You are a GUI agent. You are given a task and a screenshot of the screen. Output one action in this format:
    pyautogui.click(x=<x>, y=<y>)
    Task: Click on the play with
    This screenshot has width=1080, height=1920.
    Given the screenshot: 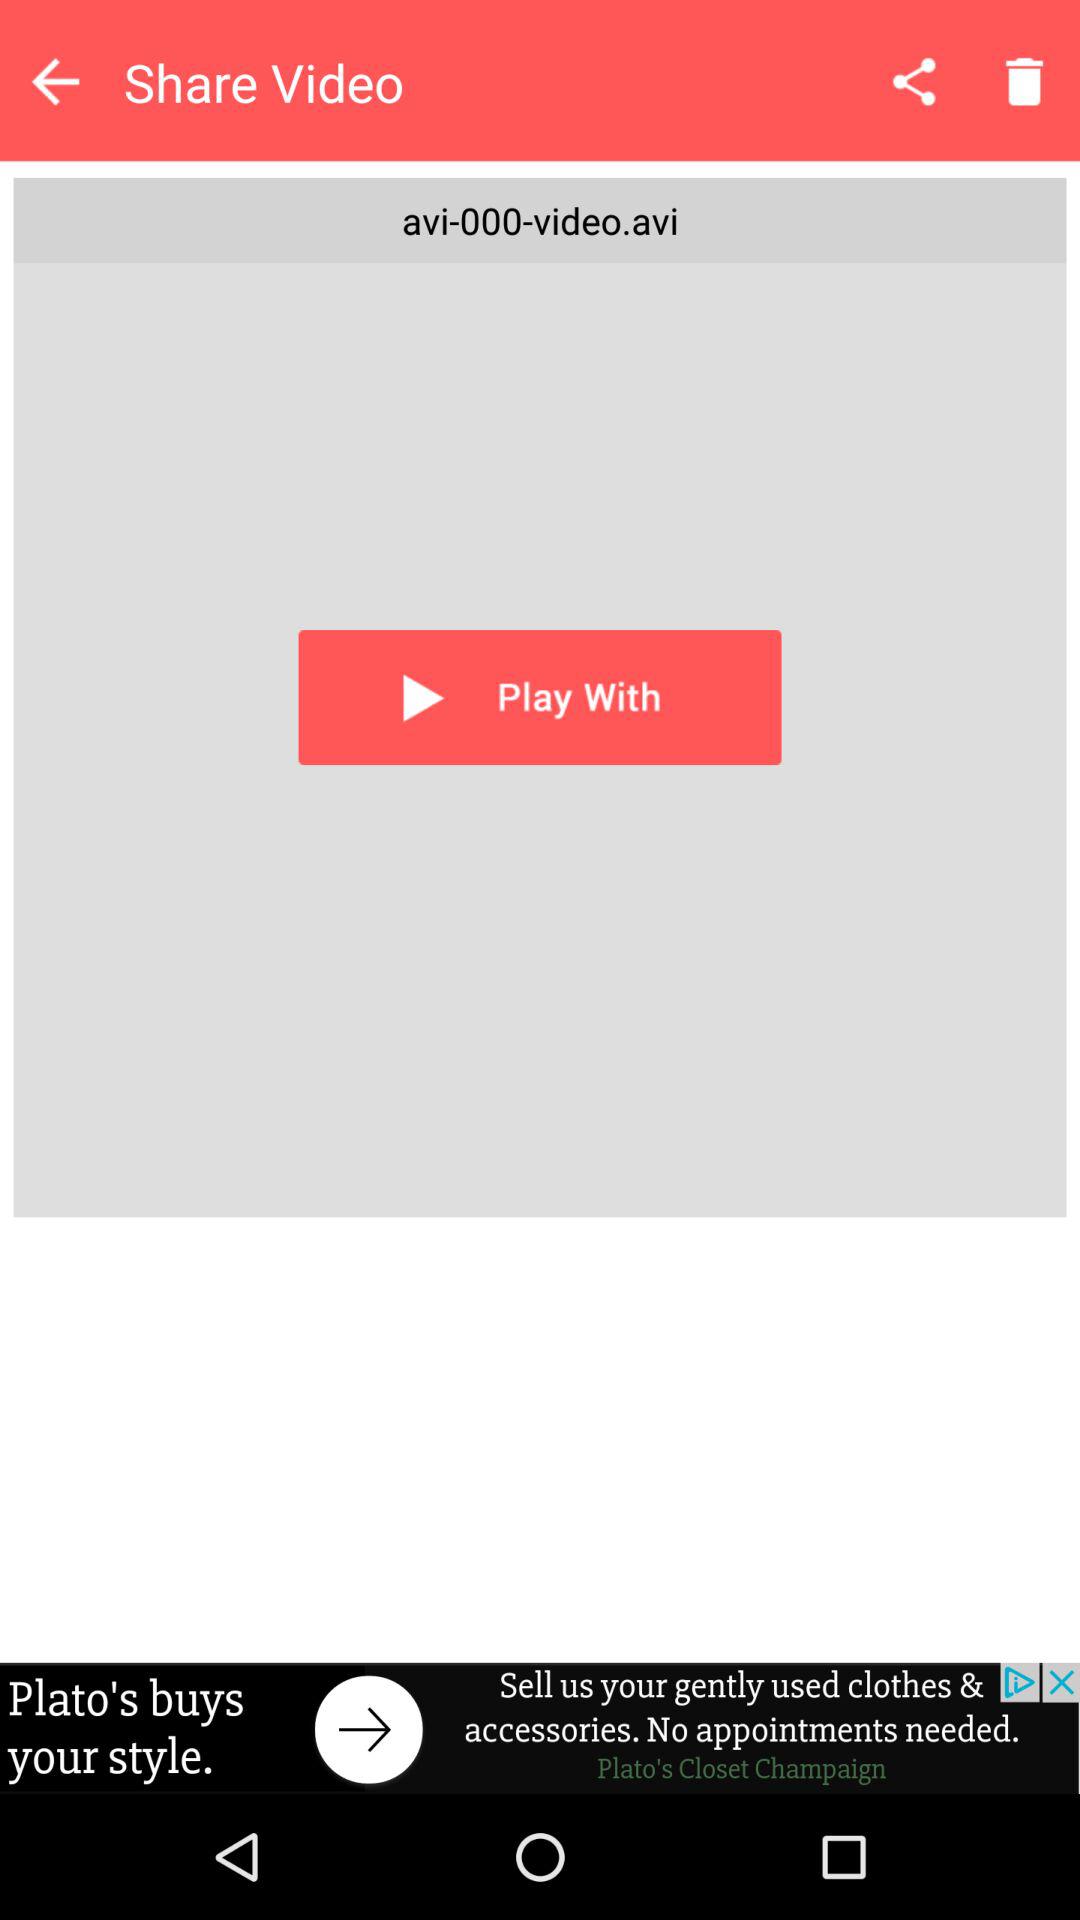 What is the action you would take?
    pyautogui.click(x=540, y=698)
    